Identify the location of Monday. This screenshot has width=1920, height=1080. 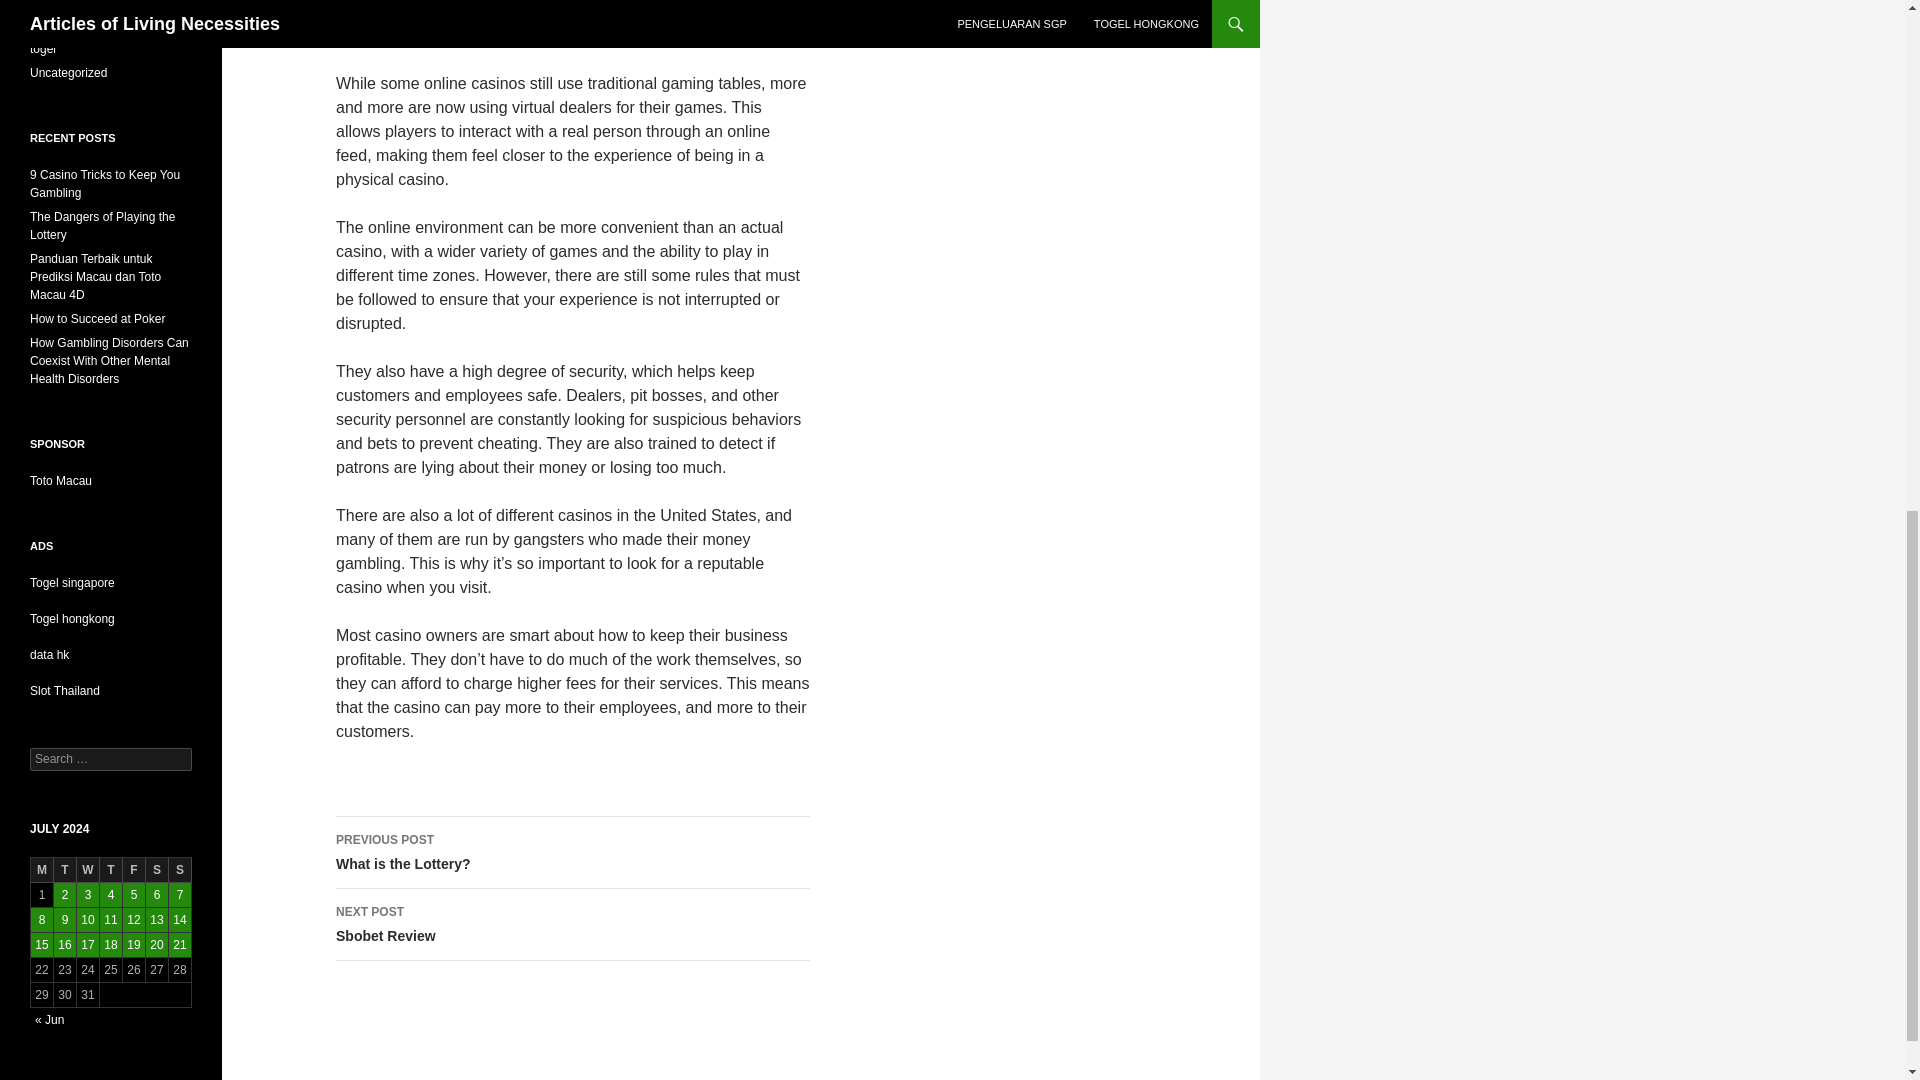
(42, 870).